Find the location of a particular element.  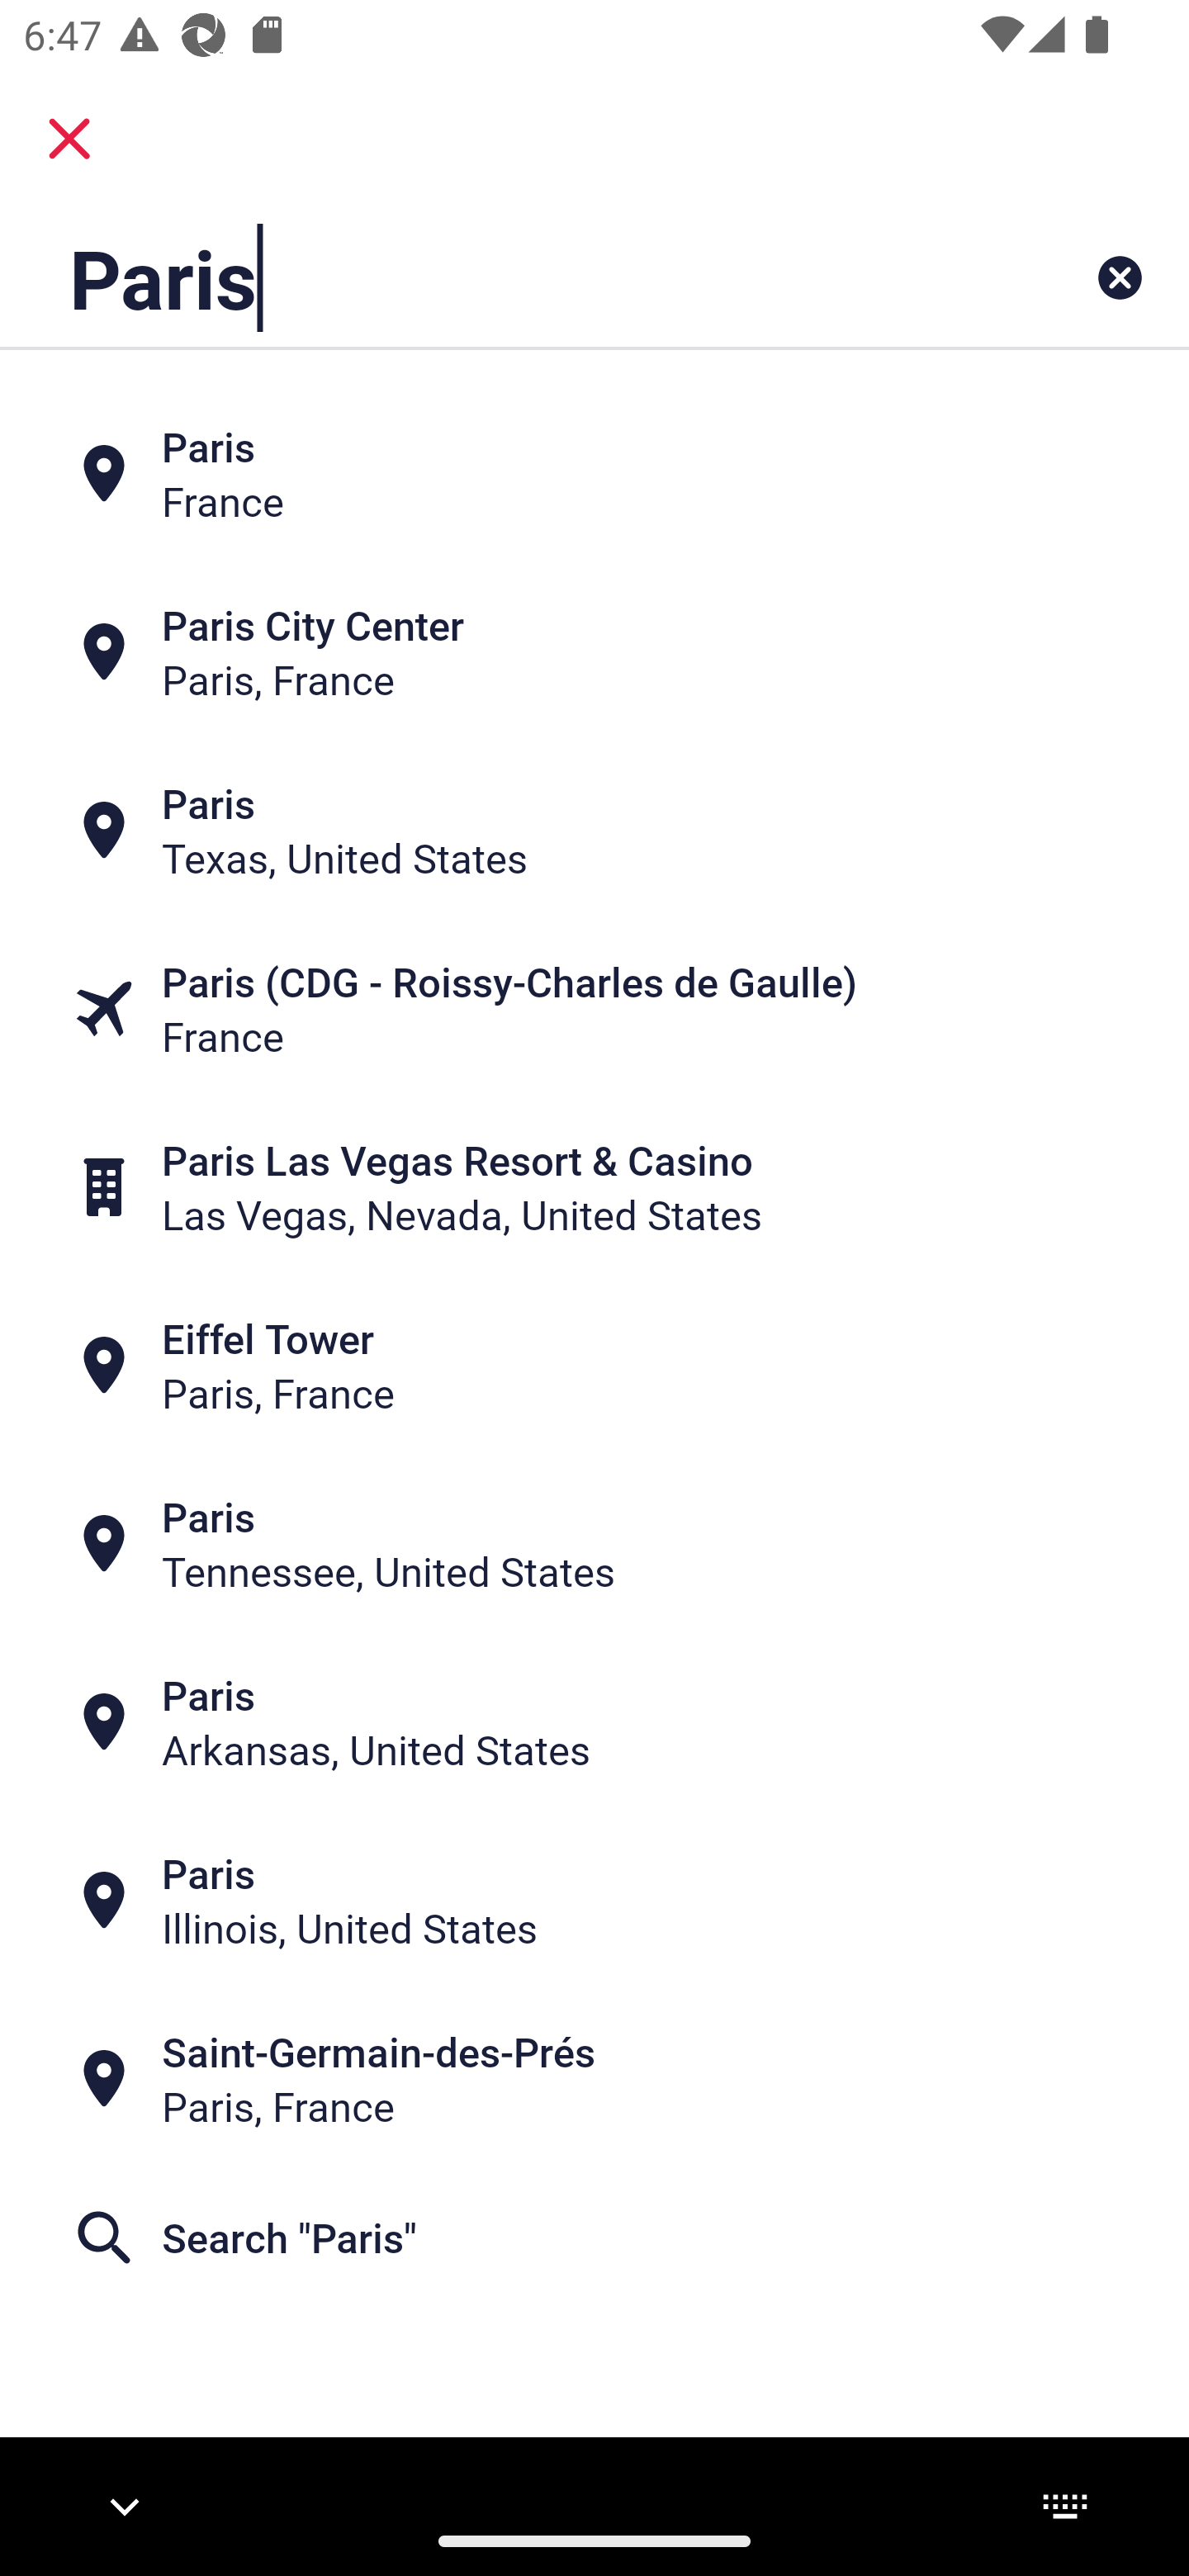

Paris Tennessee, United States is located at coordinates (594, 1544).